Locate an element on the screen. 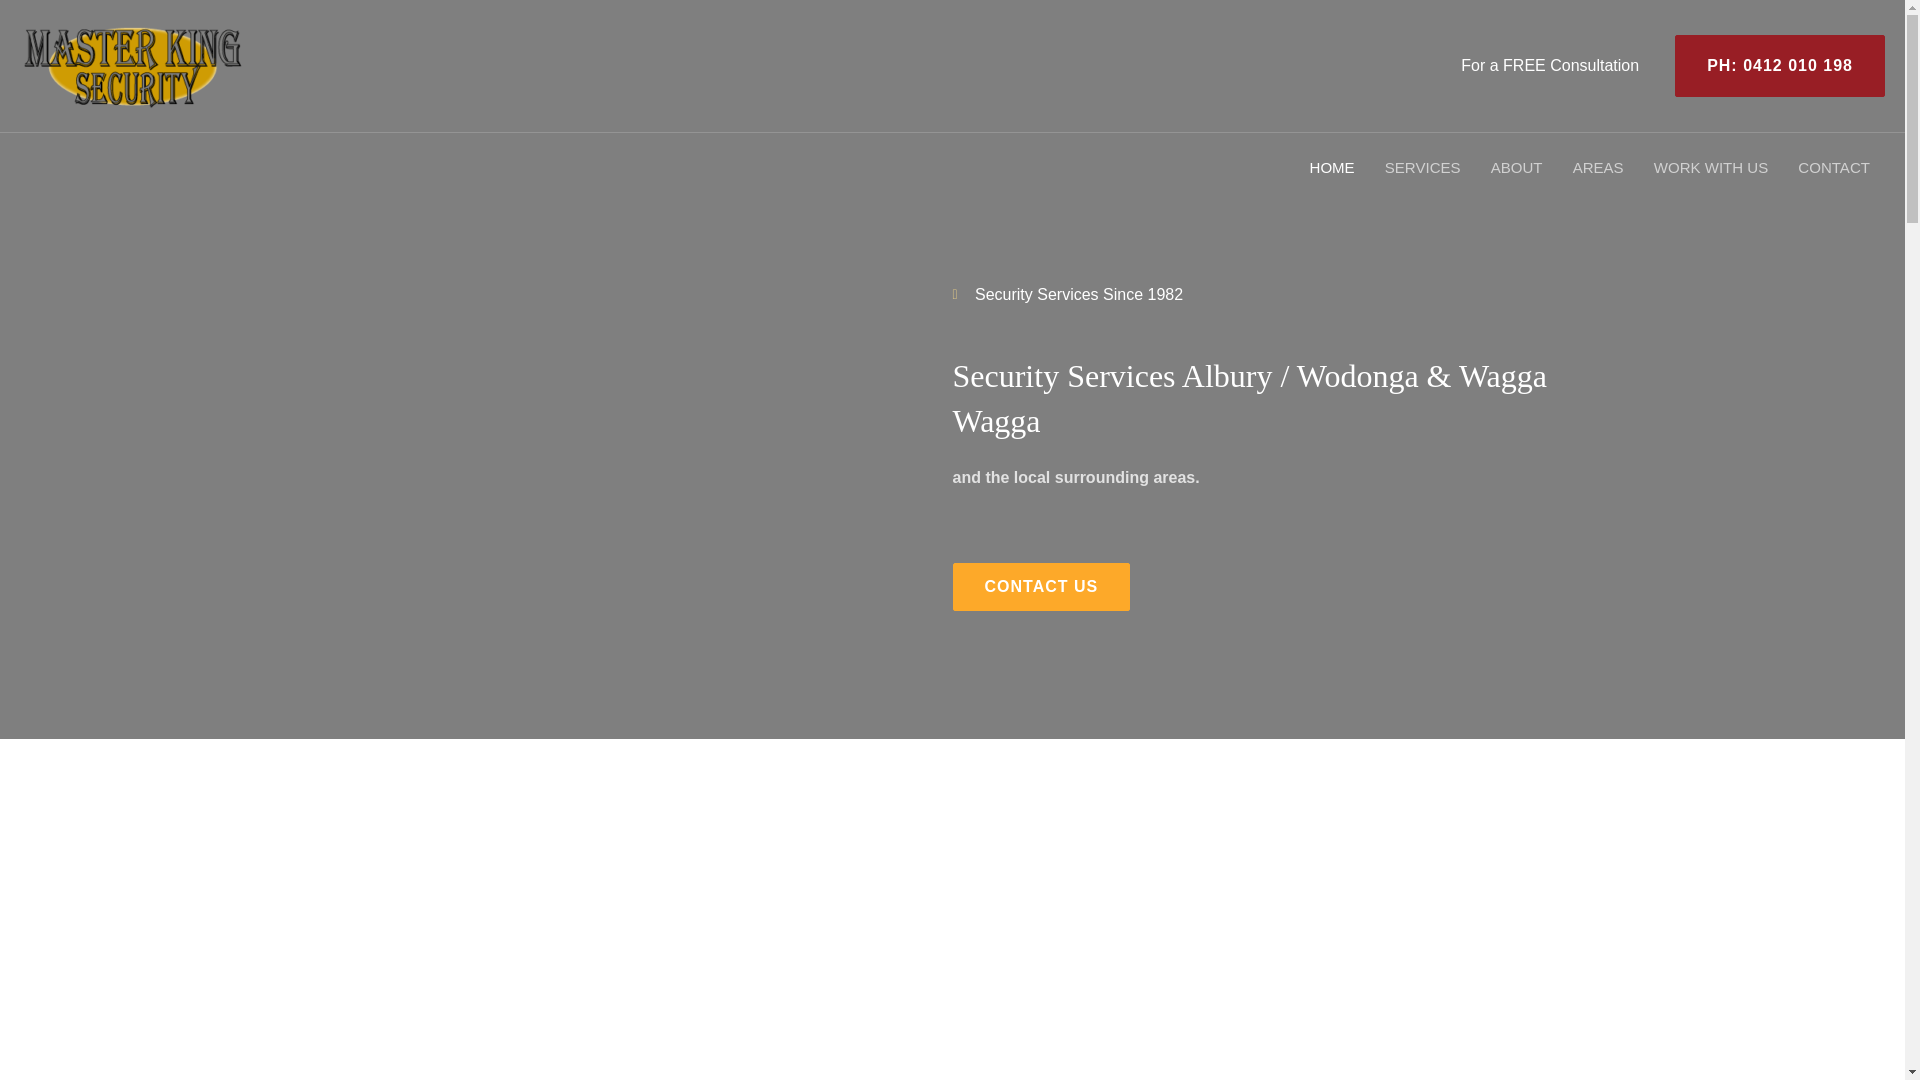  WORK WITH US is located at coordinates (1711, 168).